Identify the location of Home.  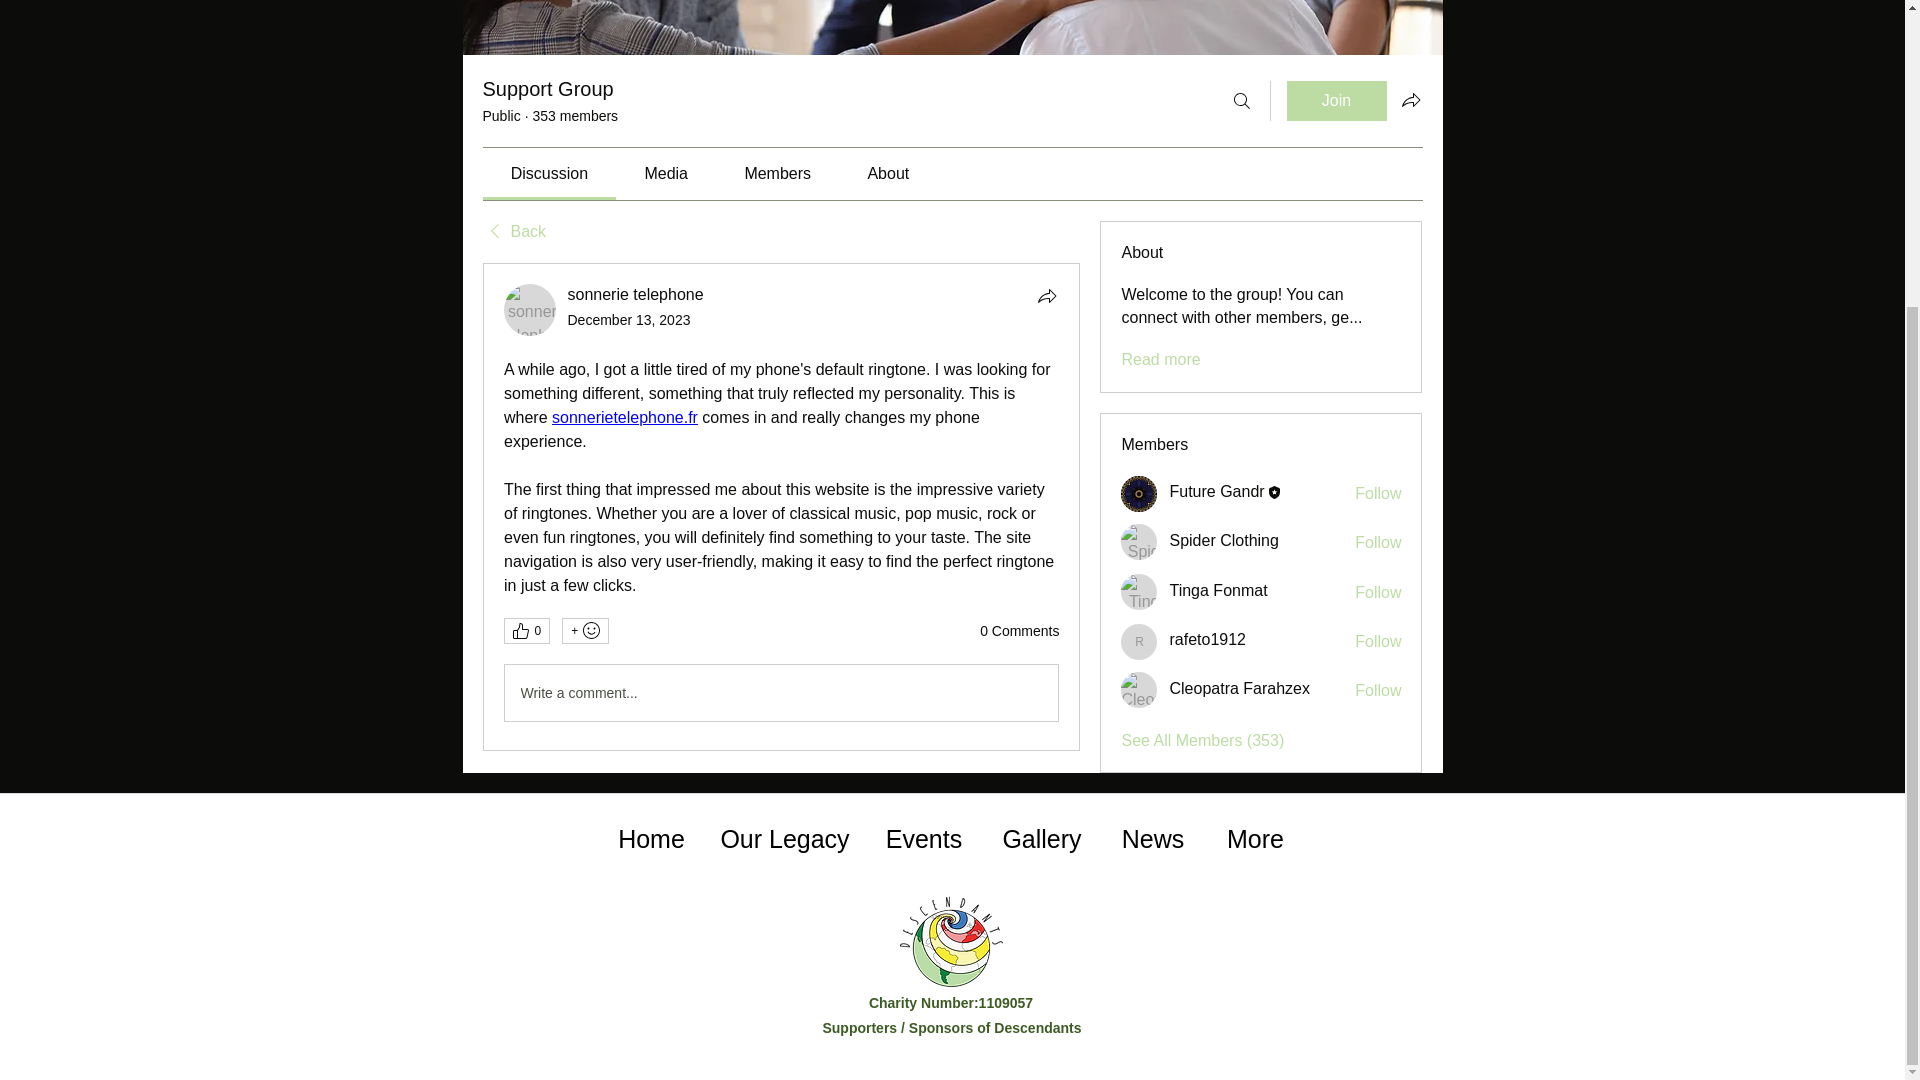
(650, 839).